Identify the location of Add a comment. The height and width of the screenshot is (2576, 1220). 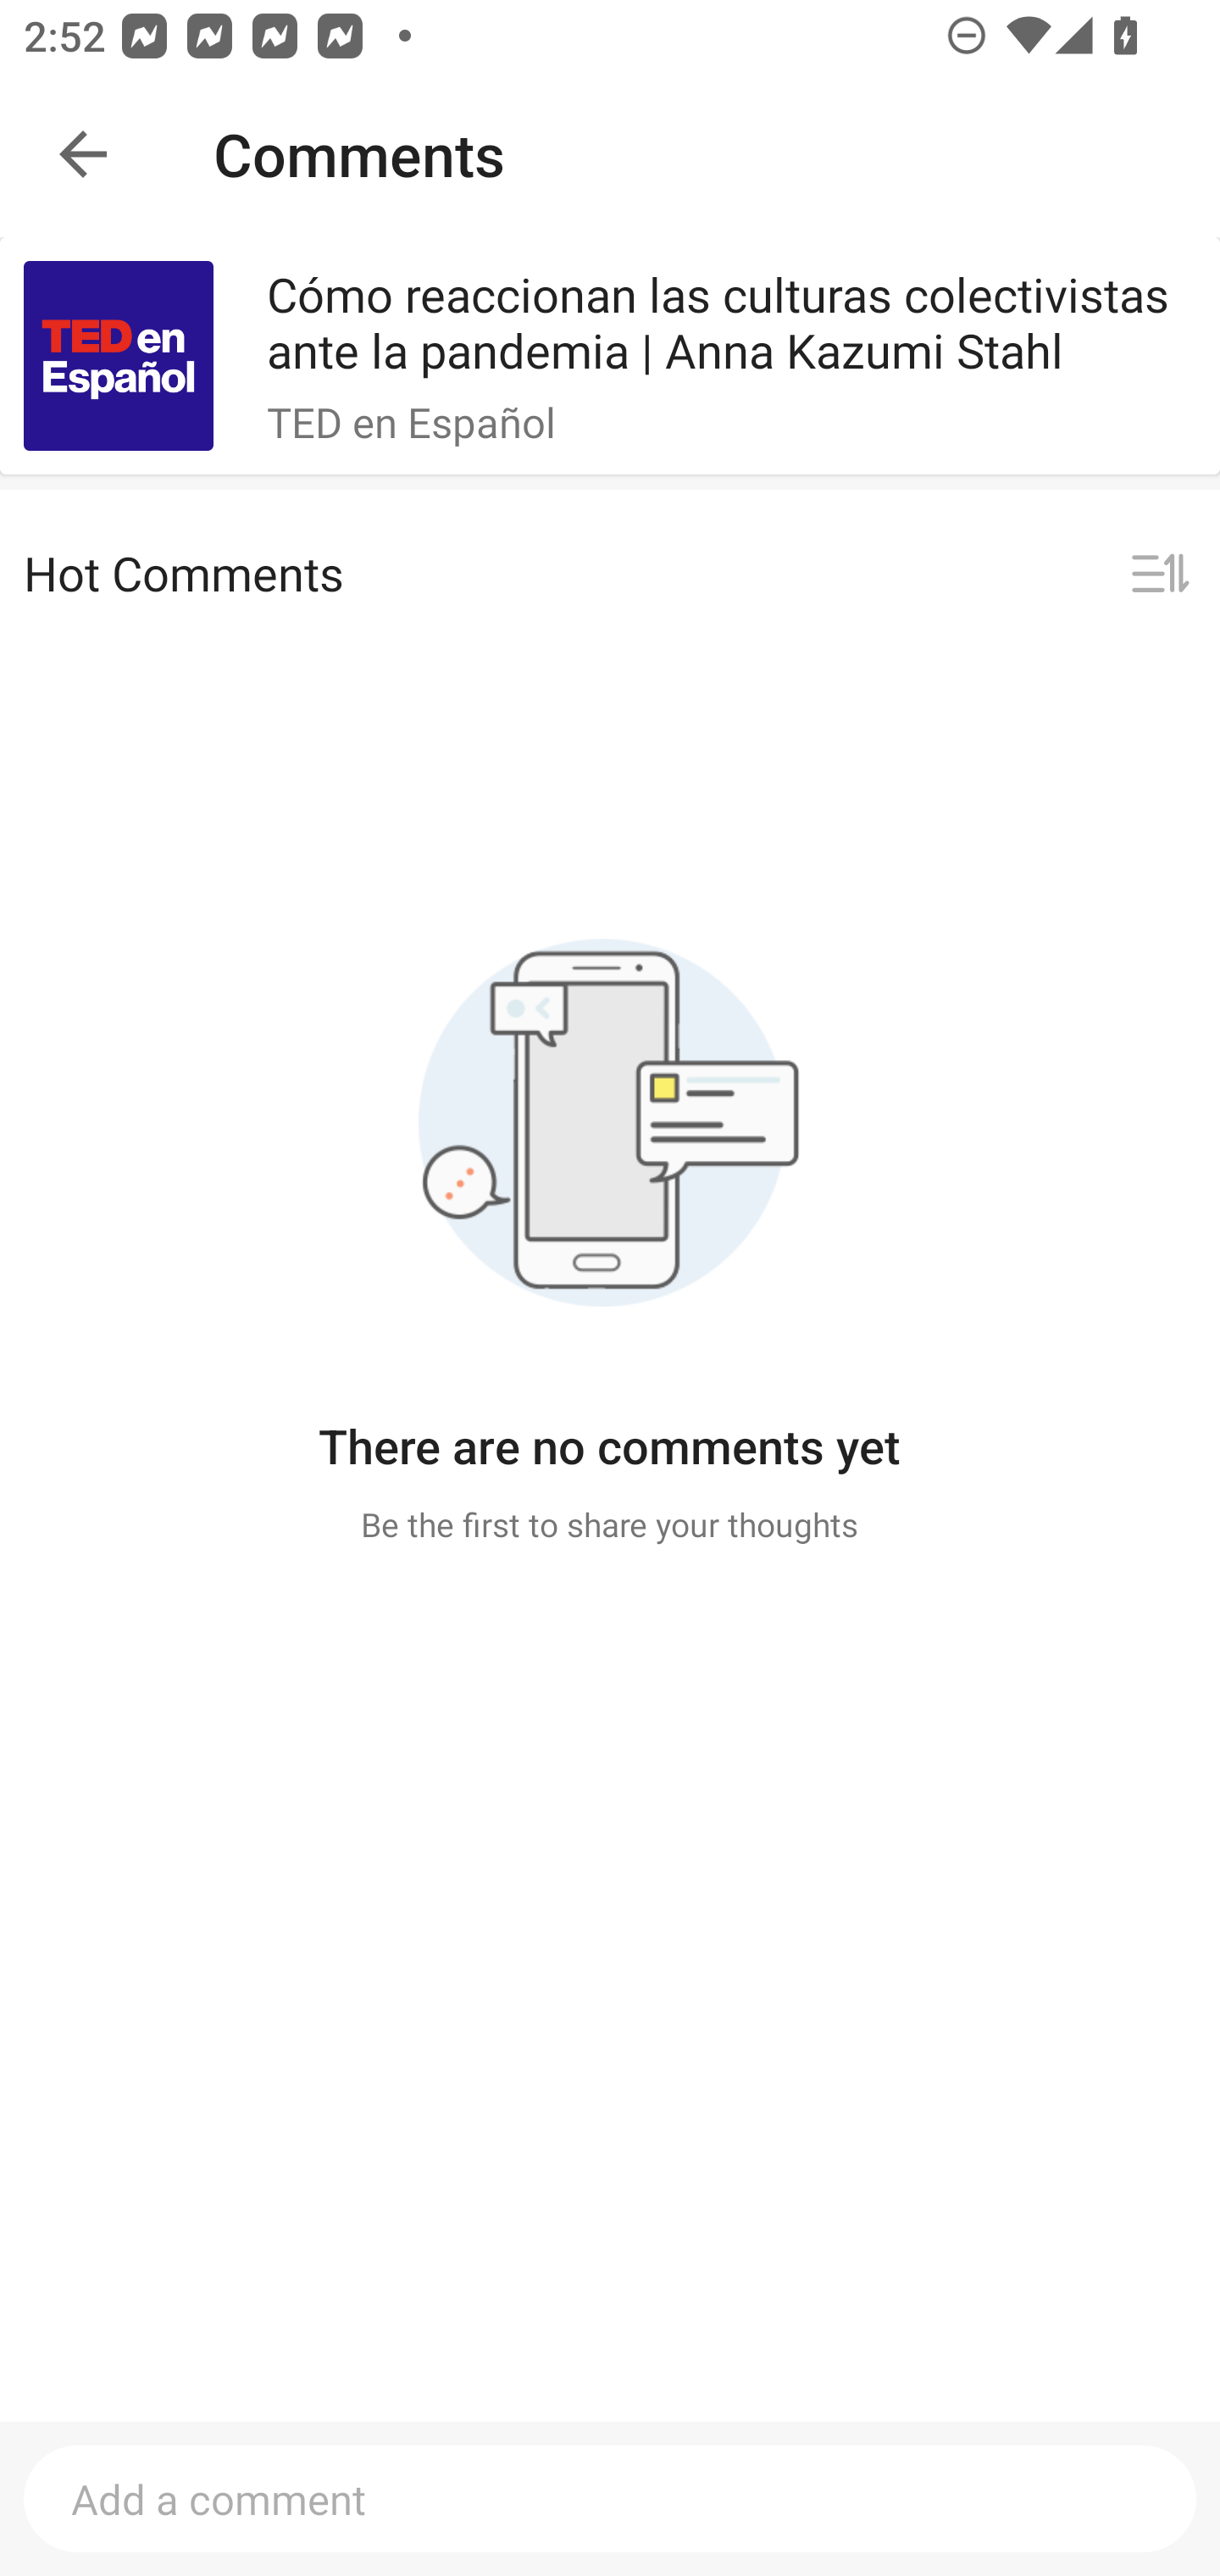
(610, 2498).